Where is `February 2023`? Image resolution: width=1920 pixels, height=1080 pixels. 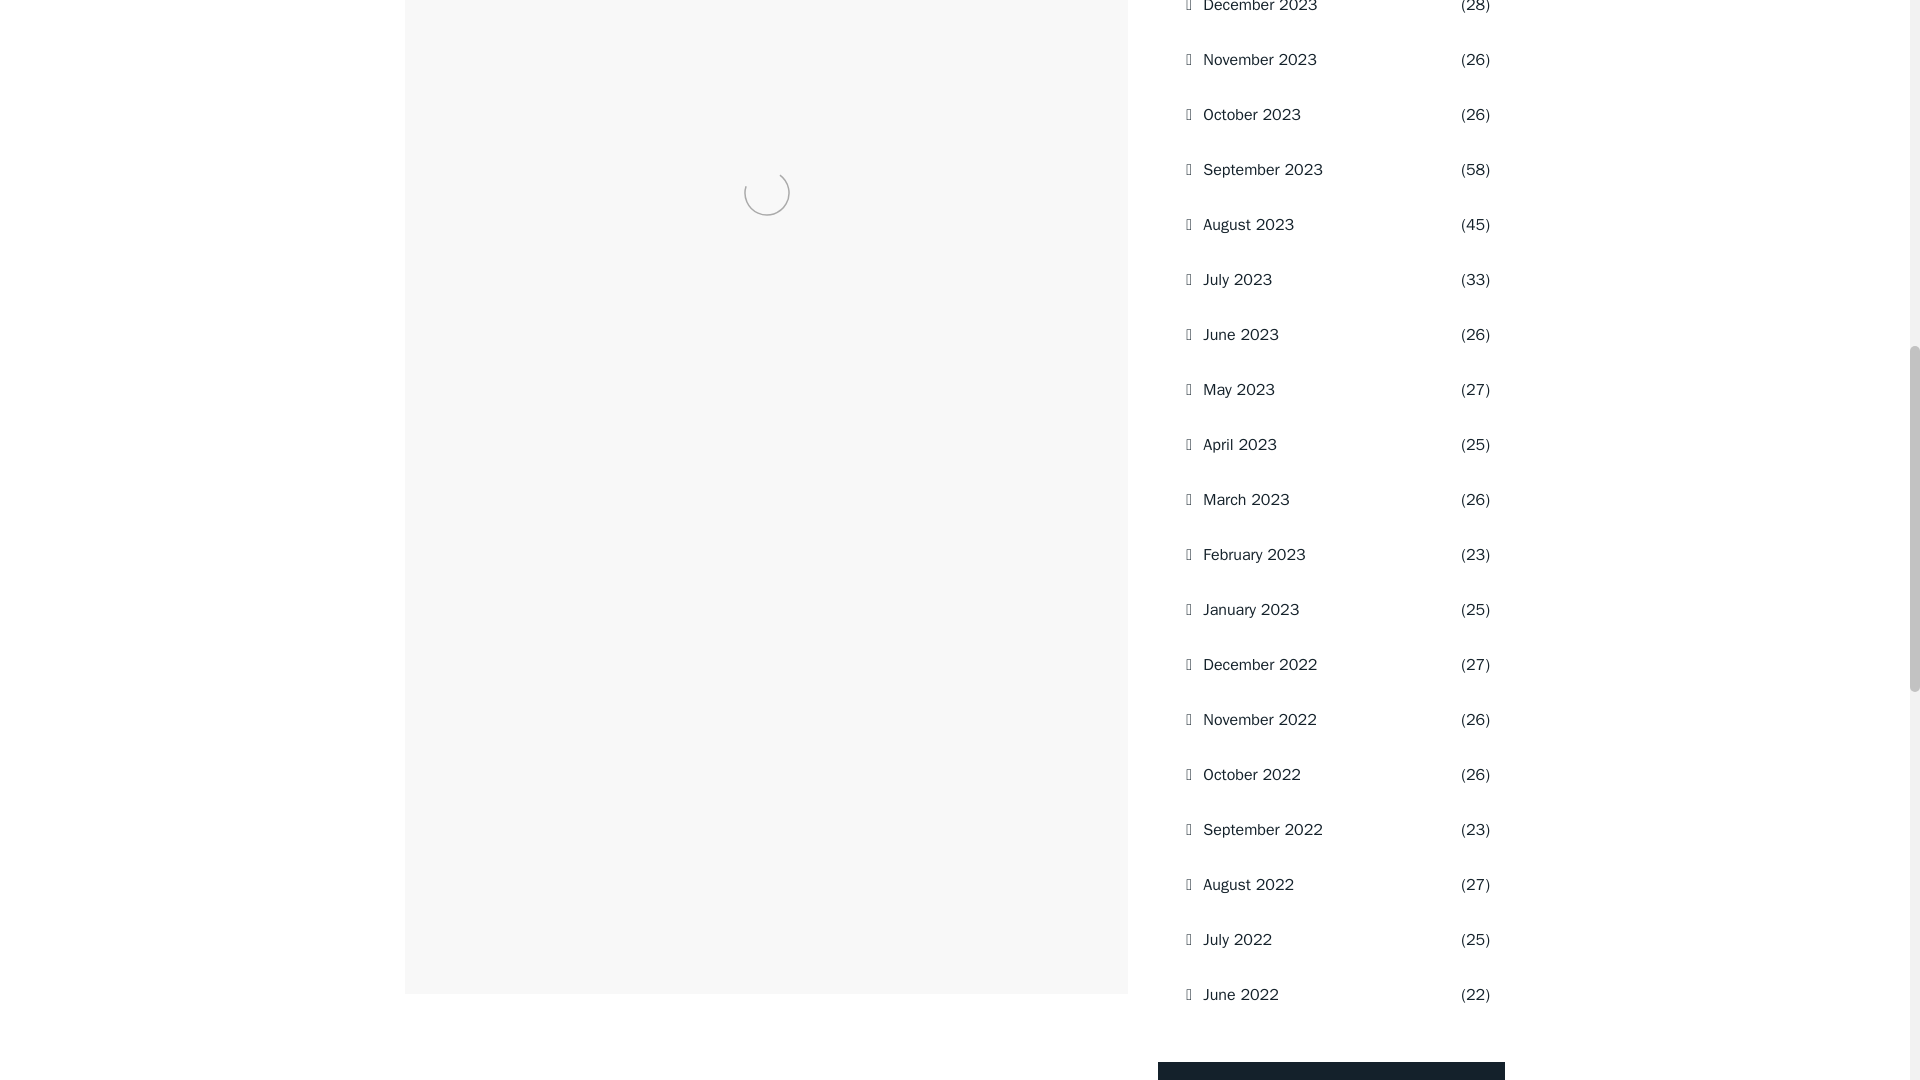 February 2023 is located at coordinates (1306, 555).